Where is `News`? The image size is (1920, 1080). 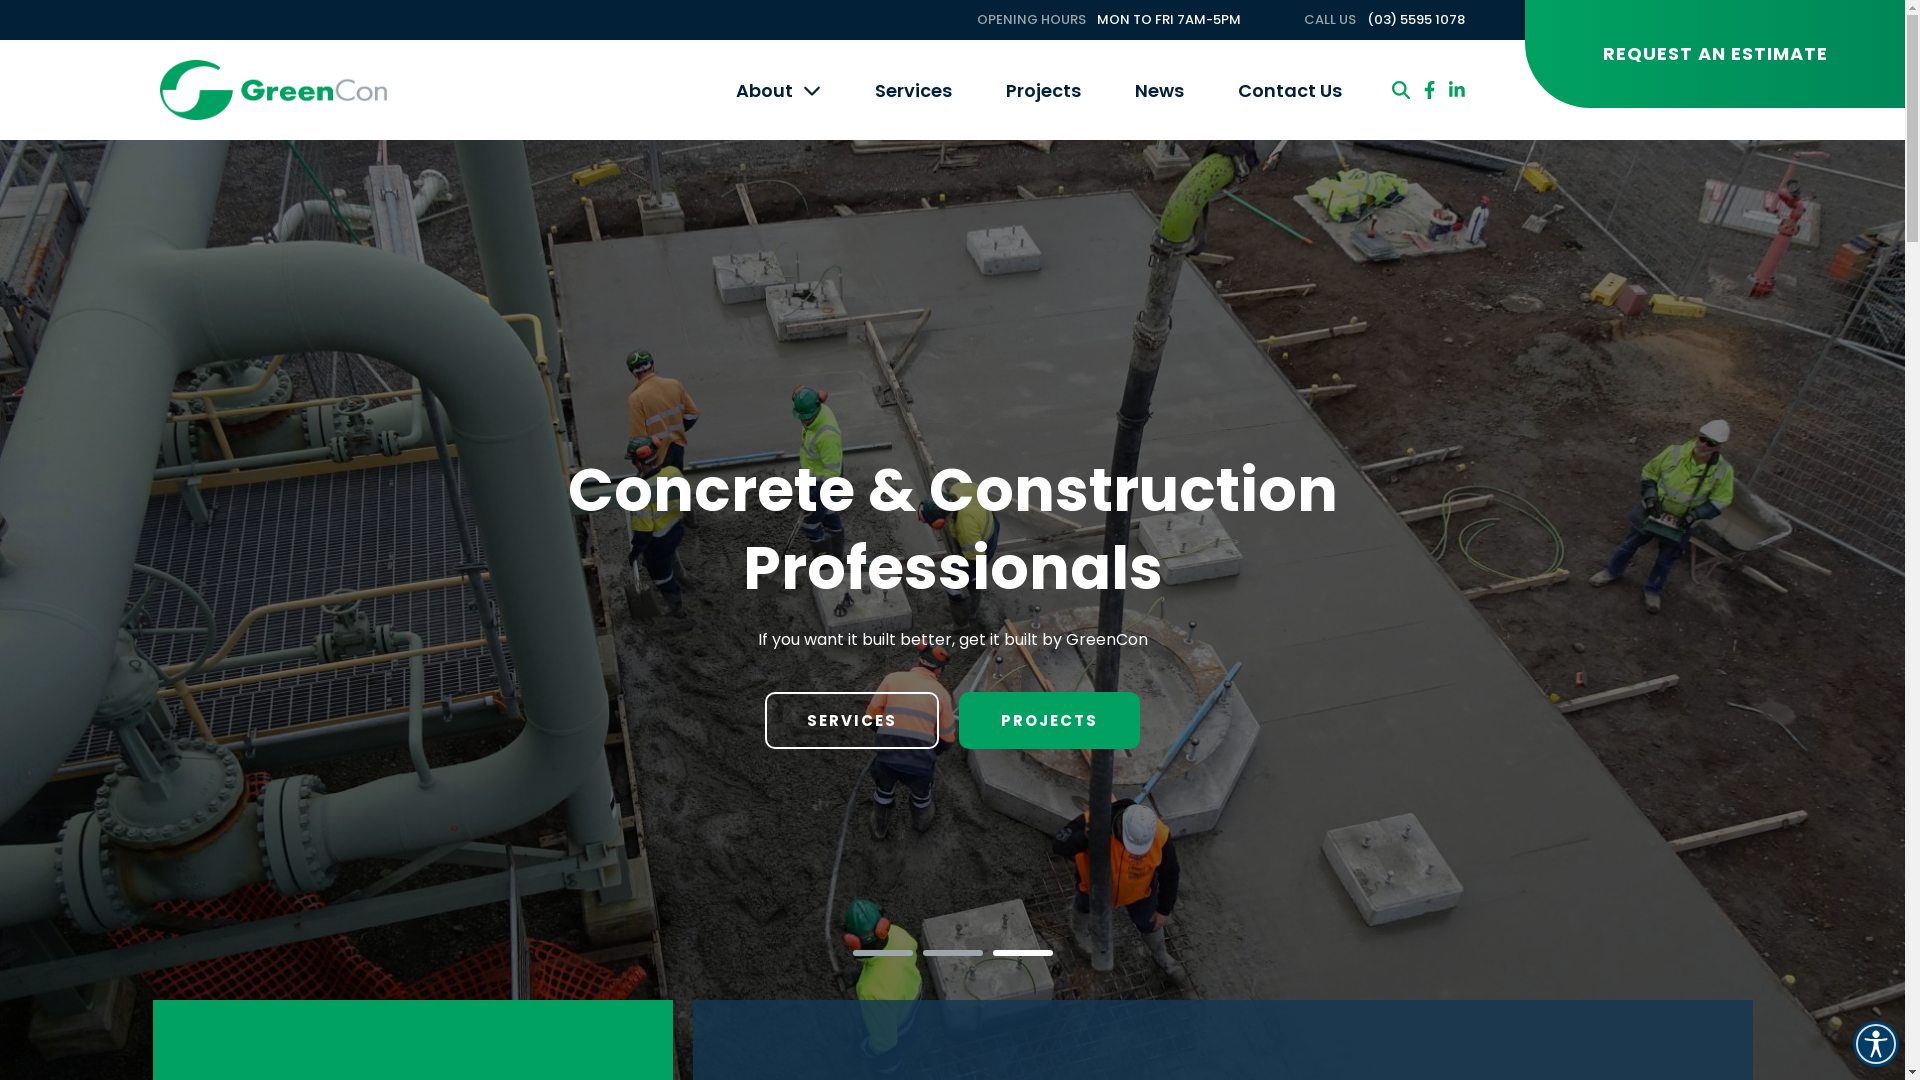 News is located at coordinates (1160, 90).